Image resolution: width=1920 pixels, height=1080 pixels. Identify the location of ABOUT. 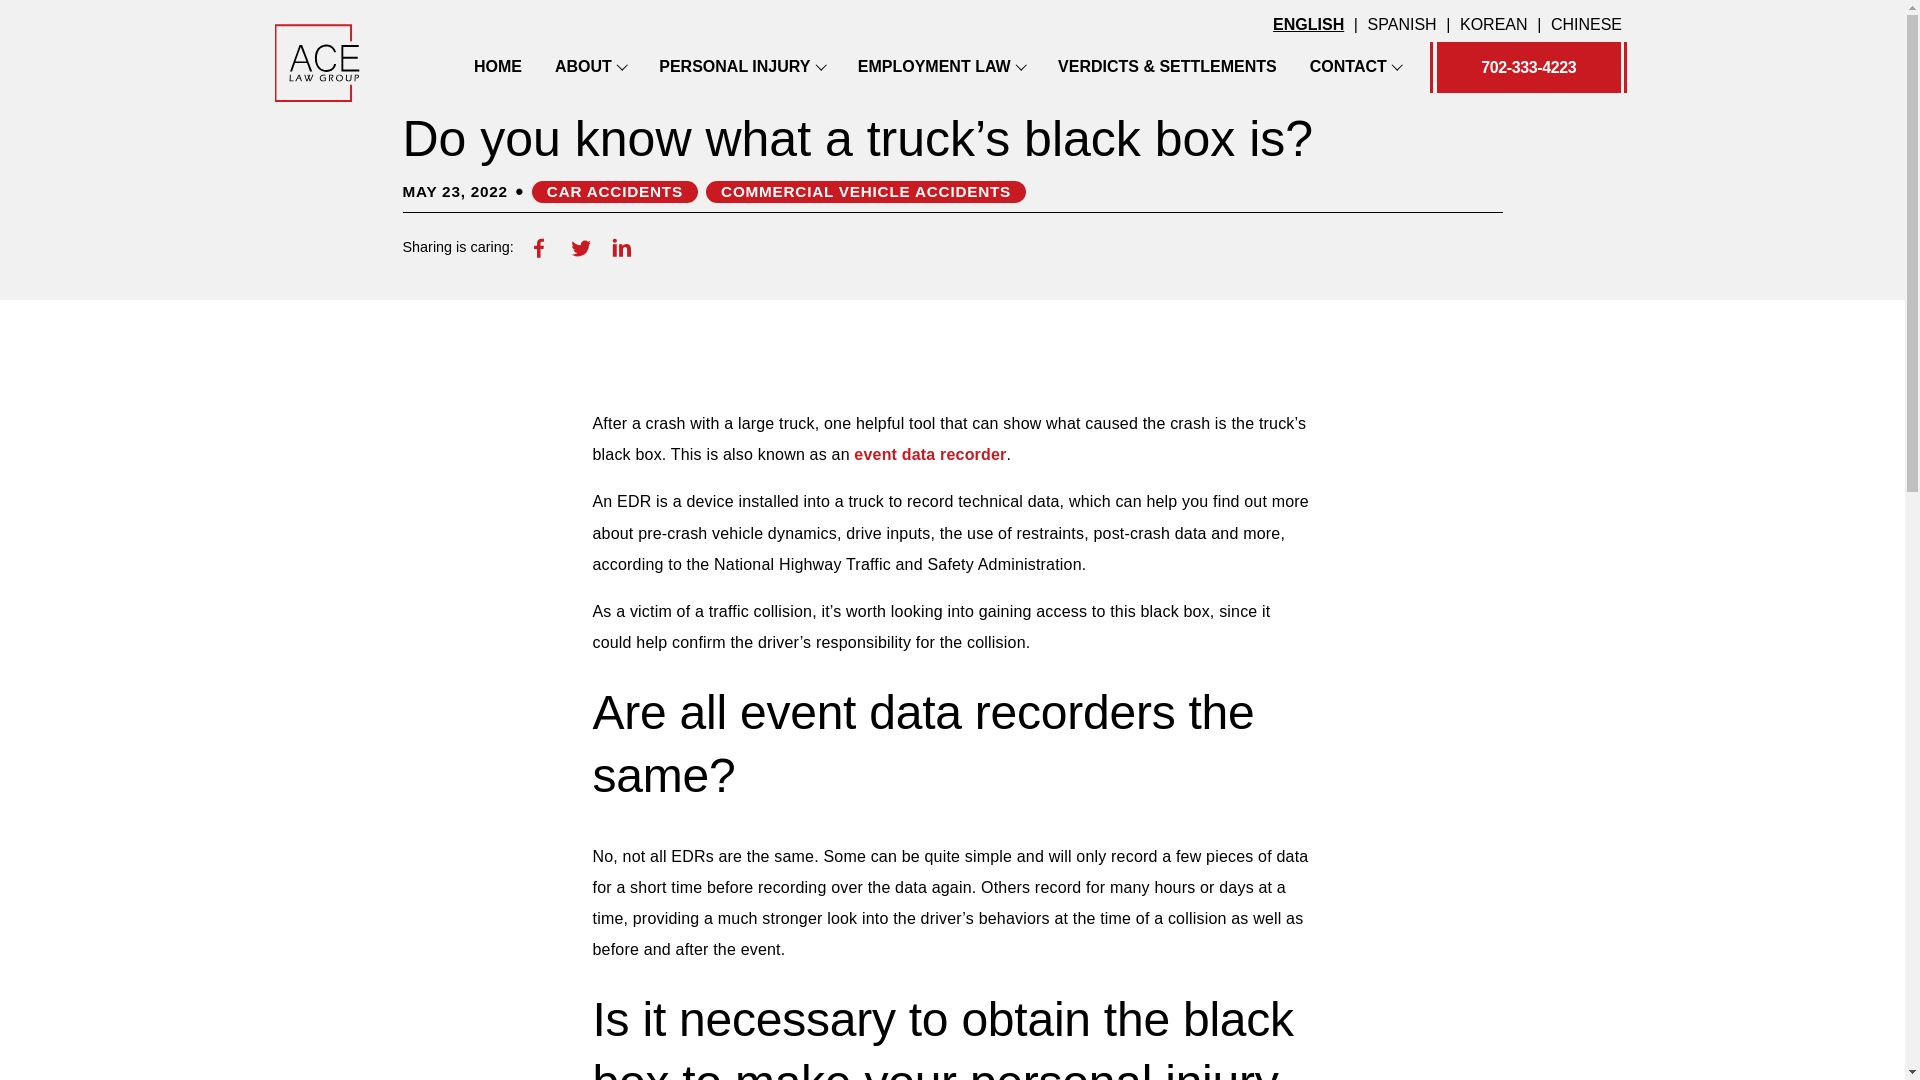
(583, 66).